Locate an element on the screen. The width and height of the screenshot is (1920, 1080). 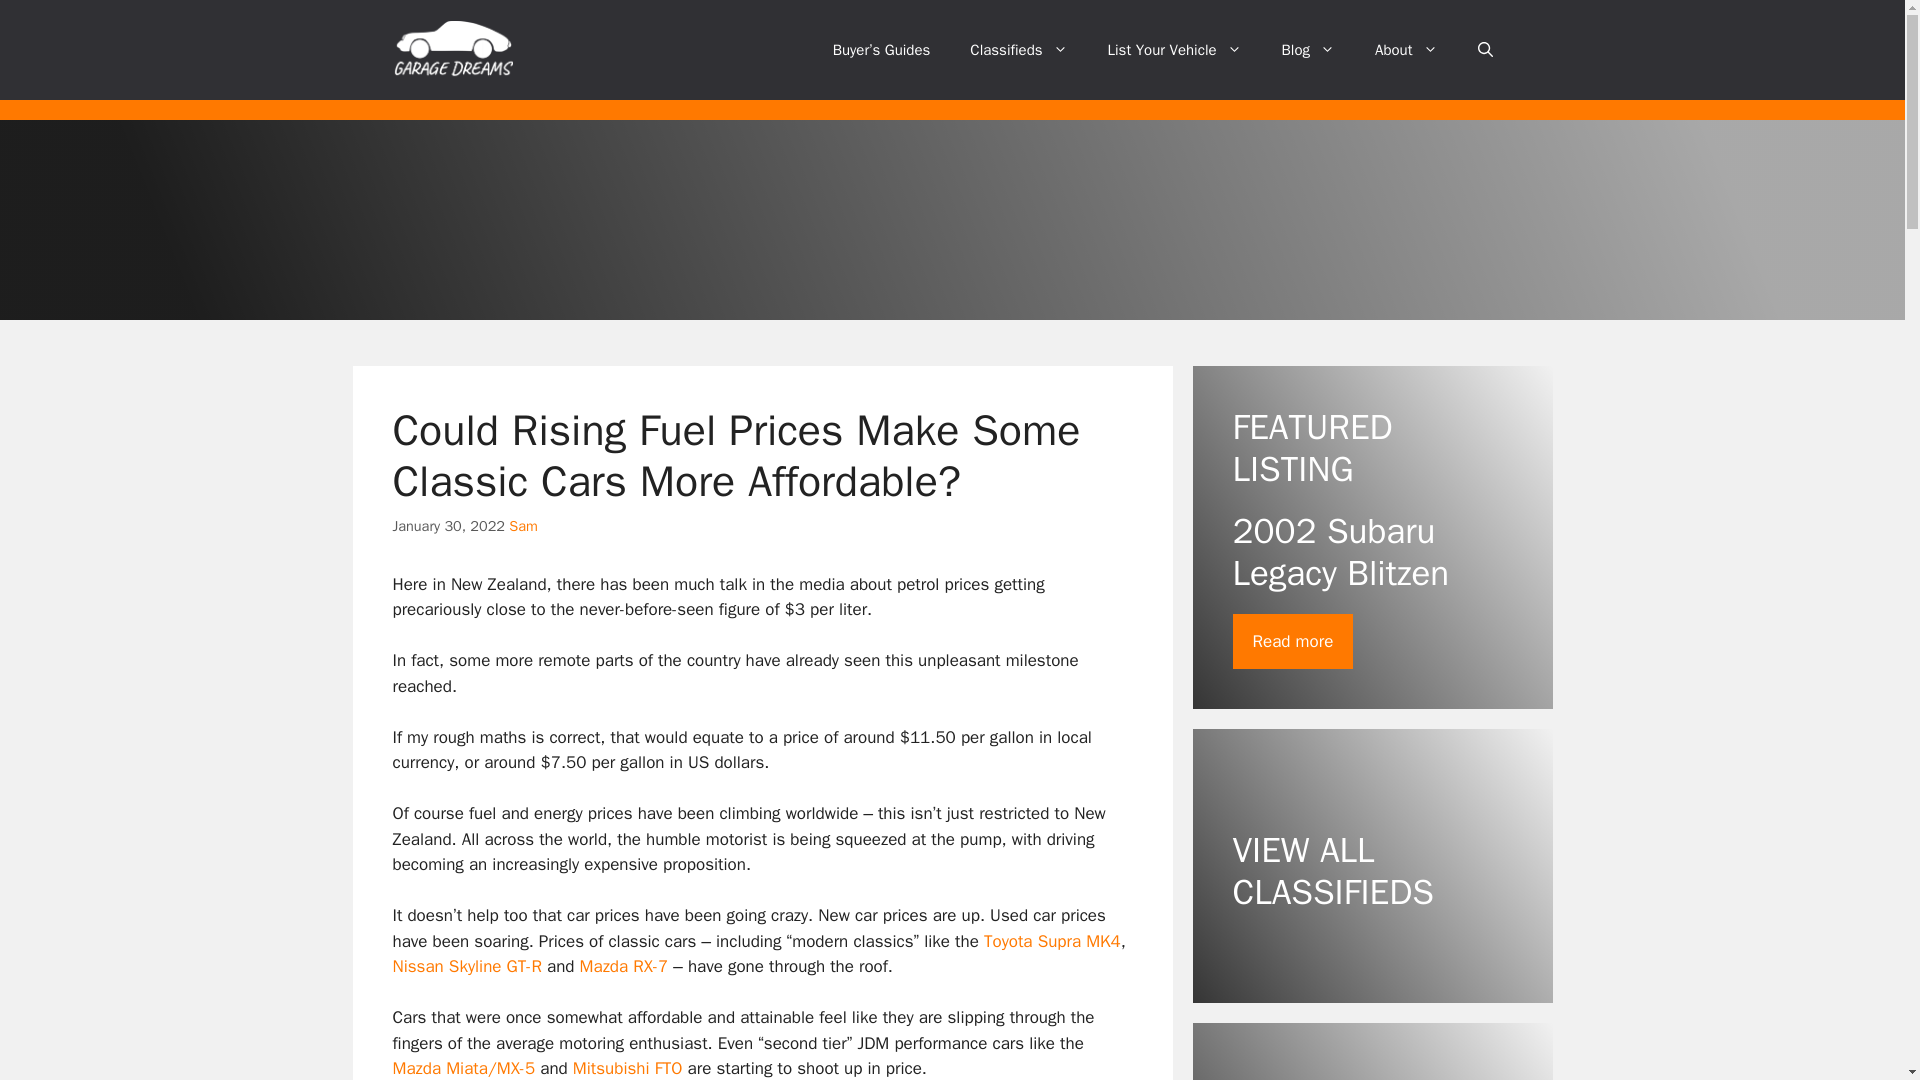
Read more is located at coordinates (1292, 642).